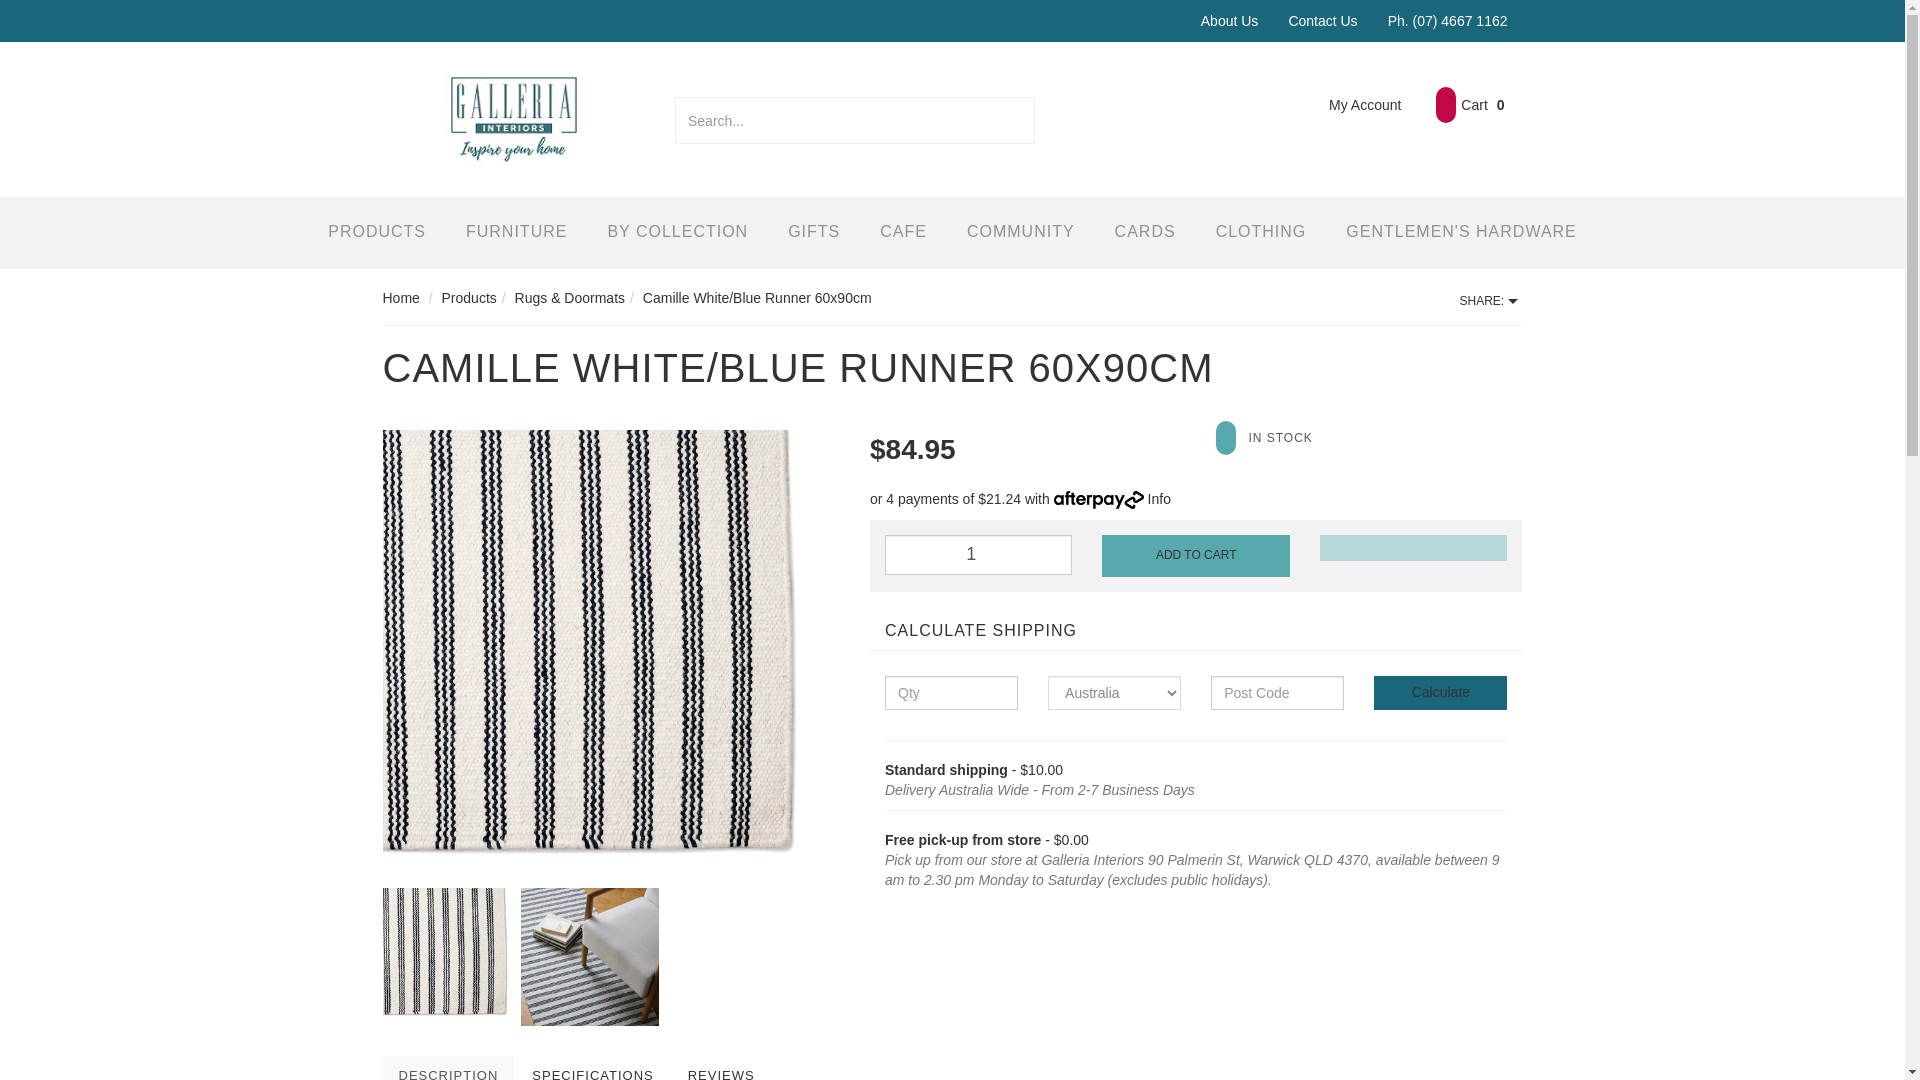  Describe the element at coordinates (1195, 555) in the screenshot. I see `Add to Cart` at that location.